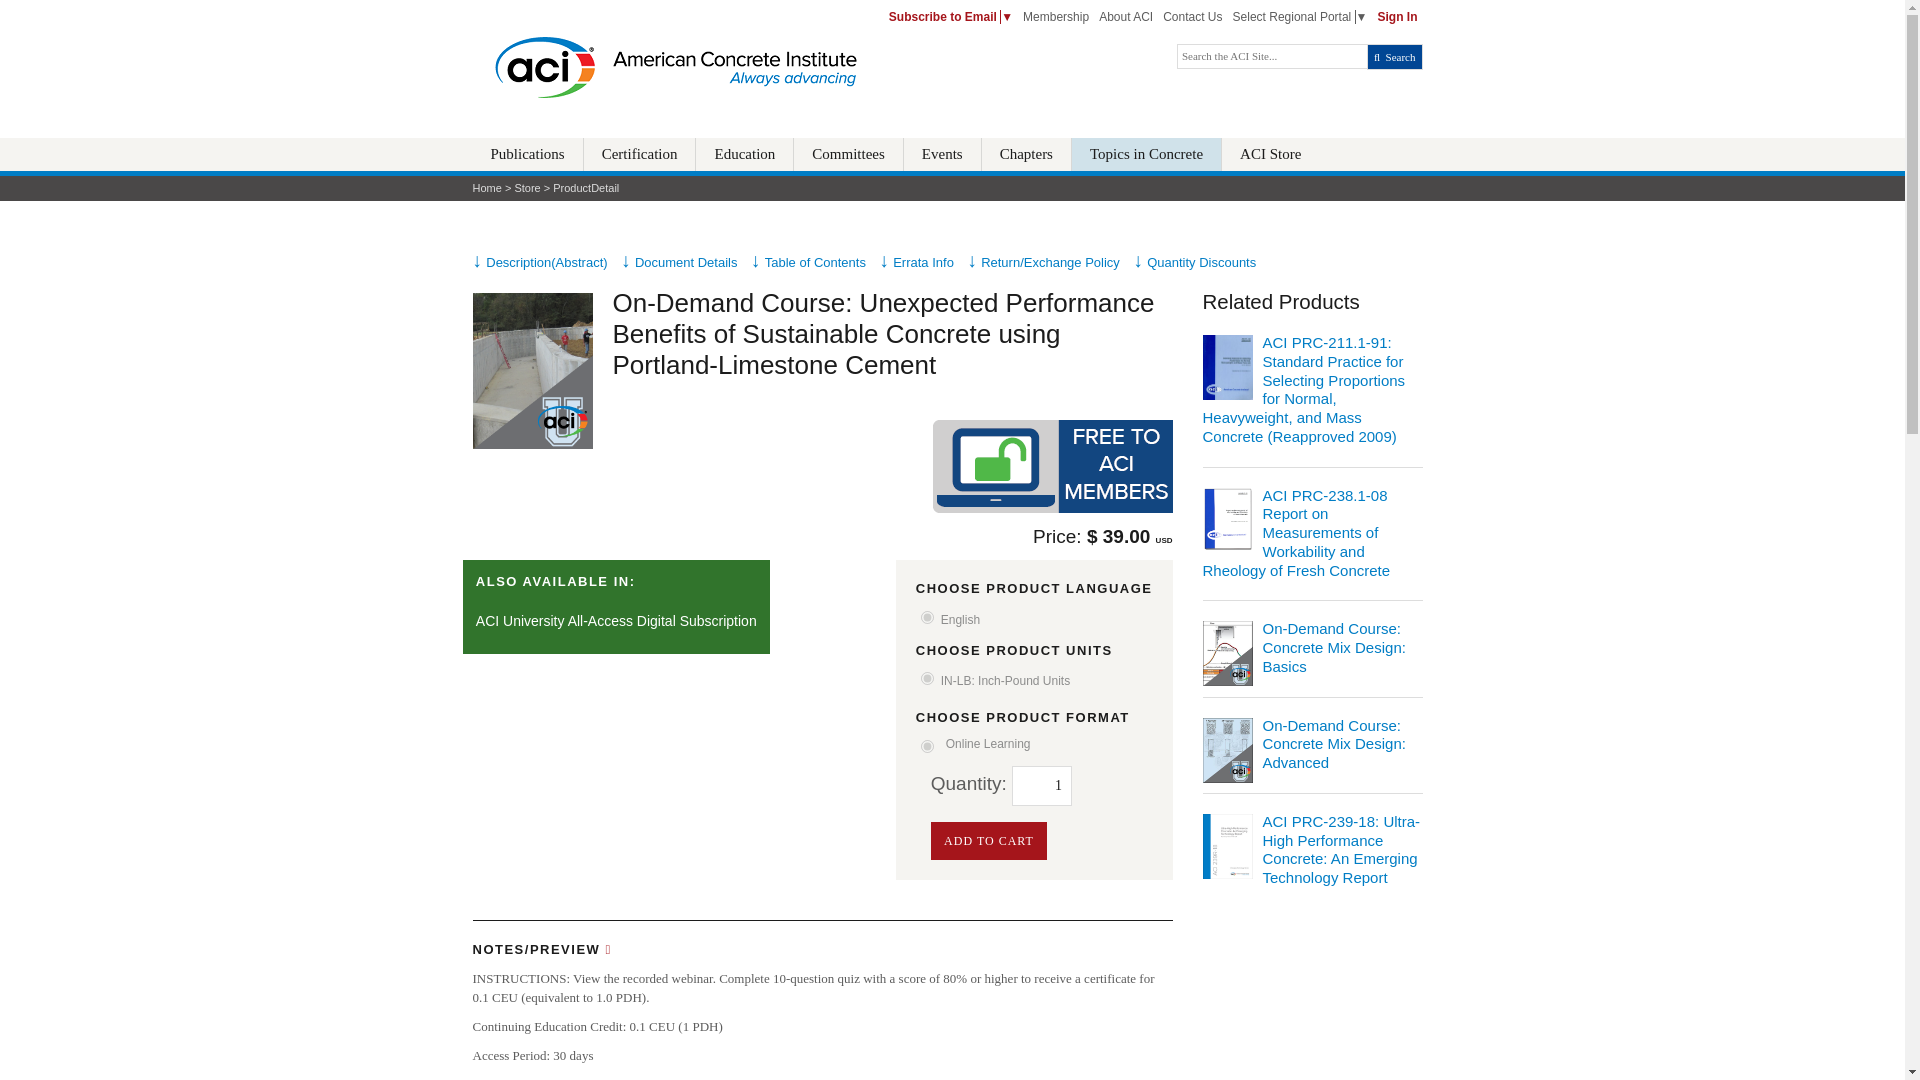 This screenshot has height=1080, width=1920. I want to click on English, so click(927, 618).